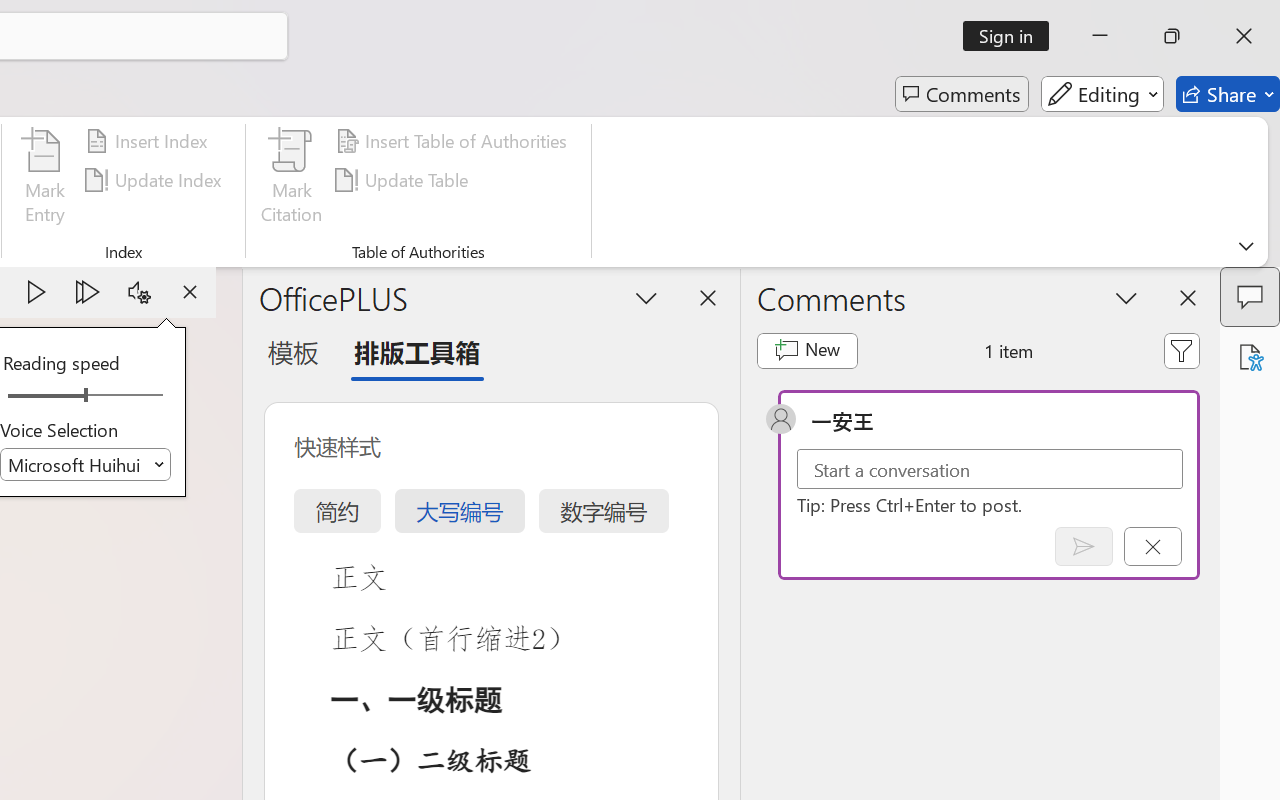 The image size is (1280, 800). What do you see at coordinates (1012, 36) in the screenshot?
I see `Sign in` at bounding box center [1012, 36].